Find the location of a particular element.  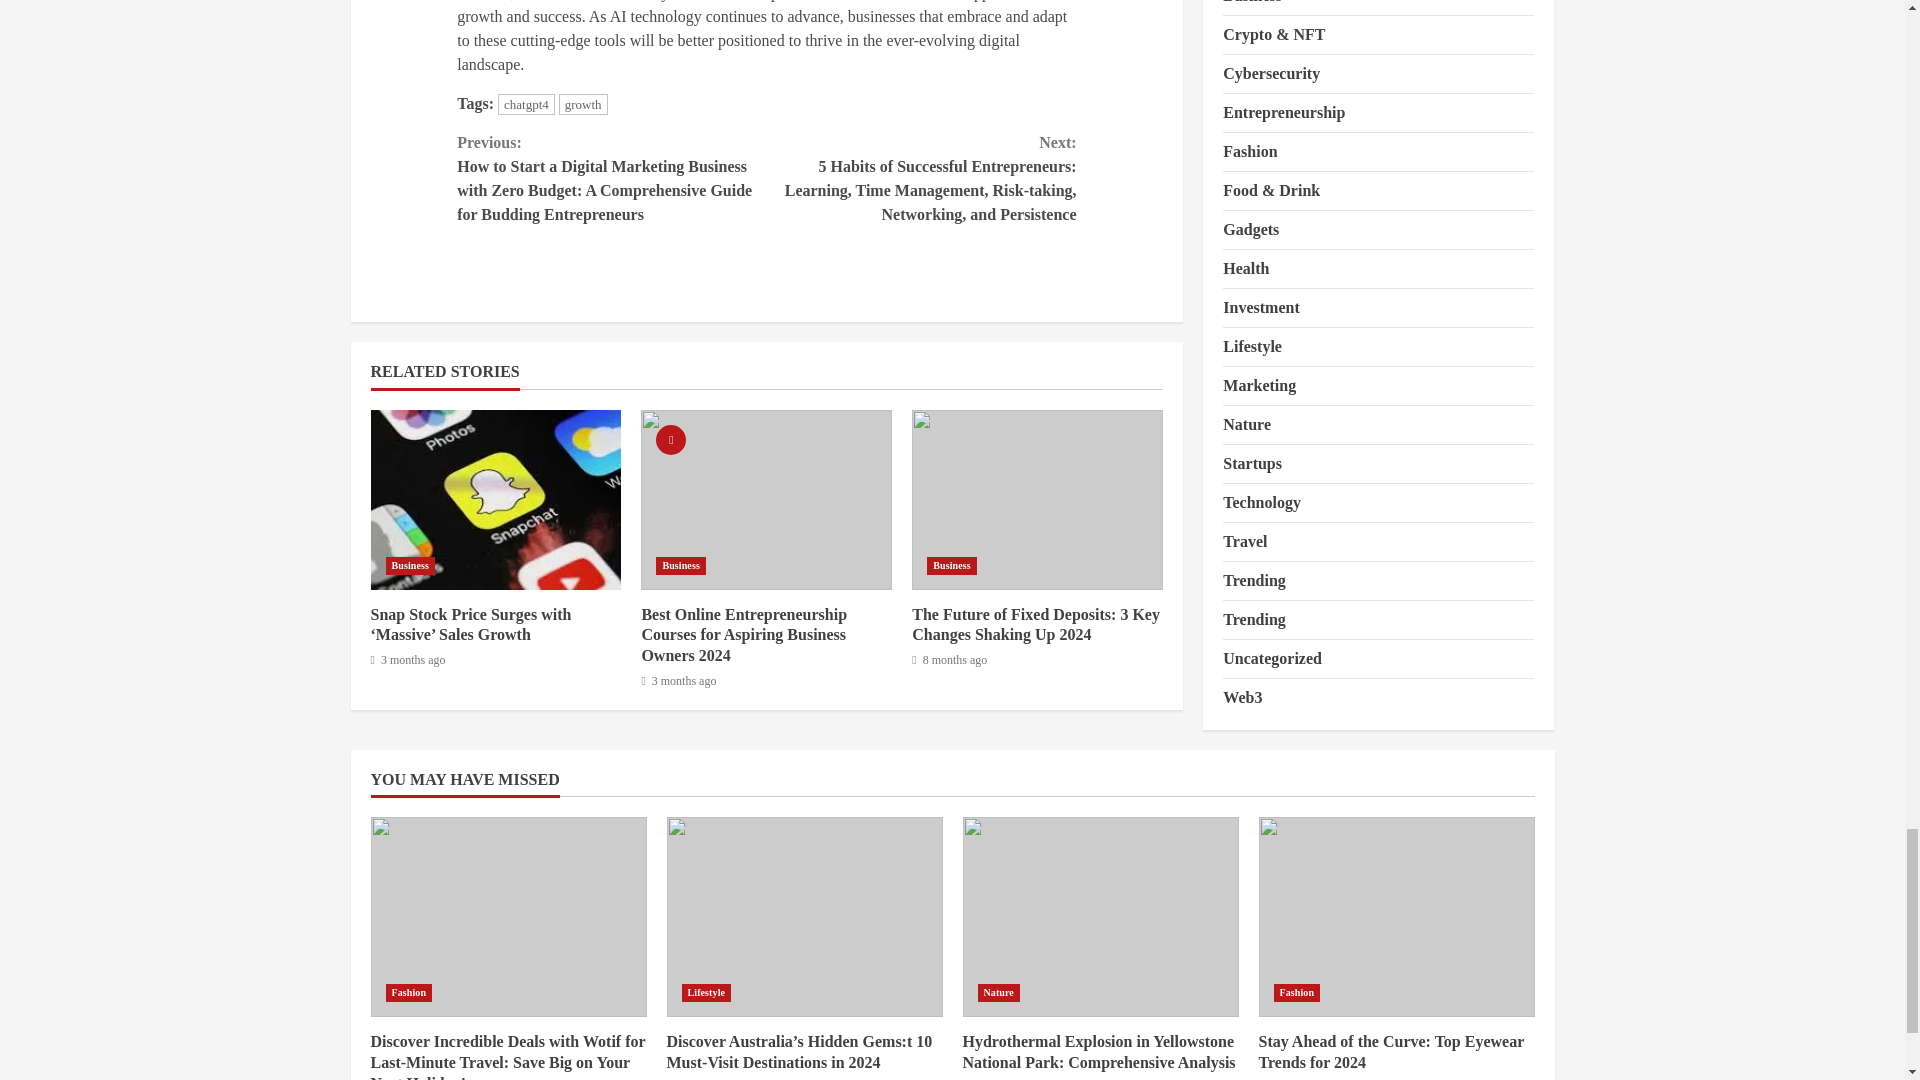

Business is located at coordinates (410, 566).